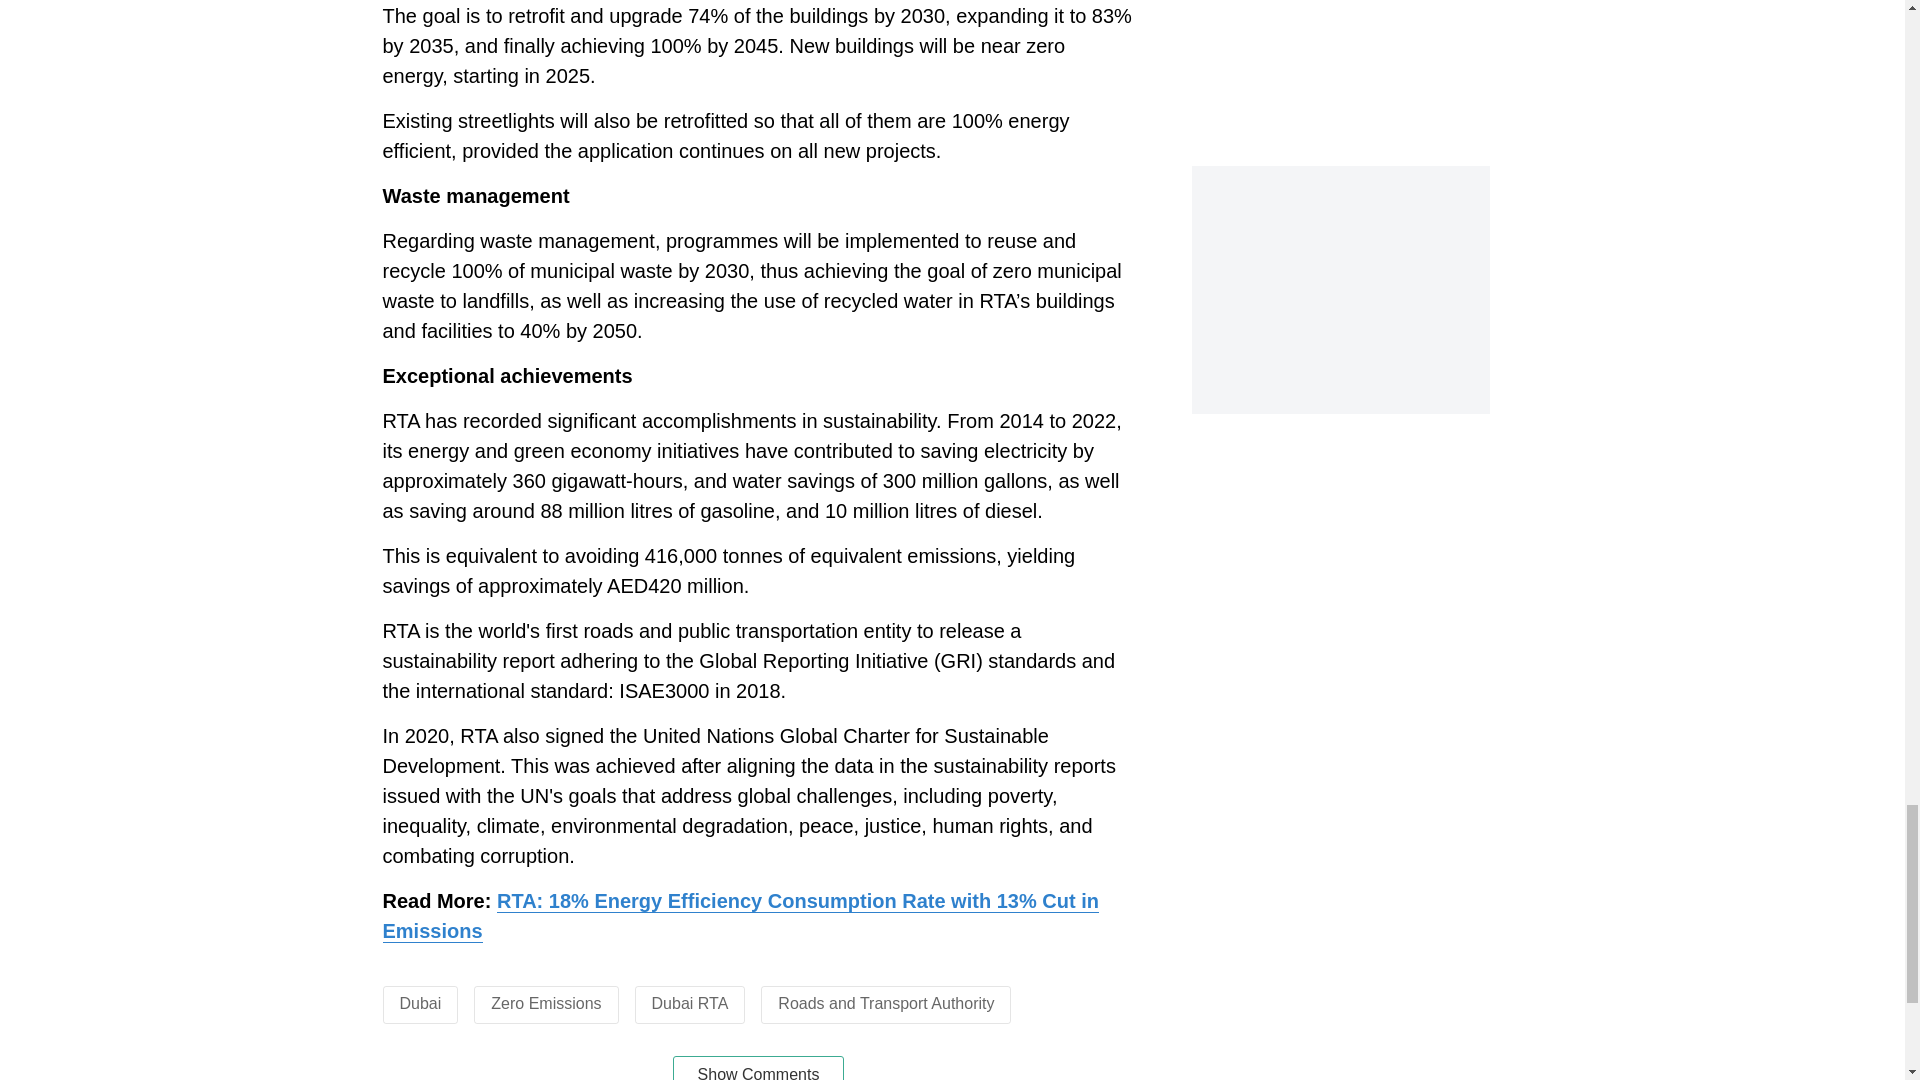  Describe the element at coordinates (690, 1002) in the screenshot. I see `Dubai RTA` at that location.